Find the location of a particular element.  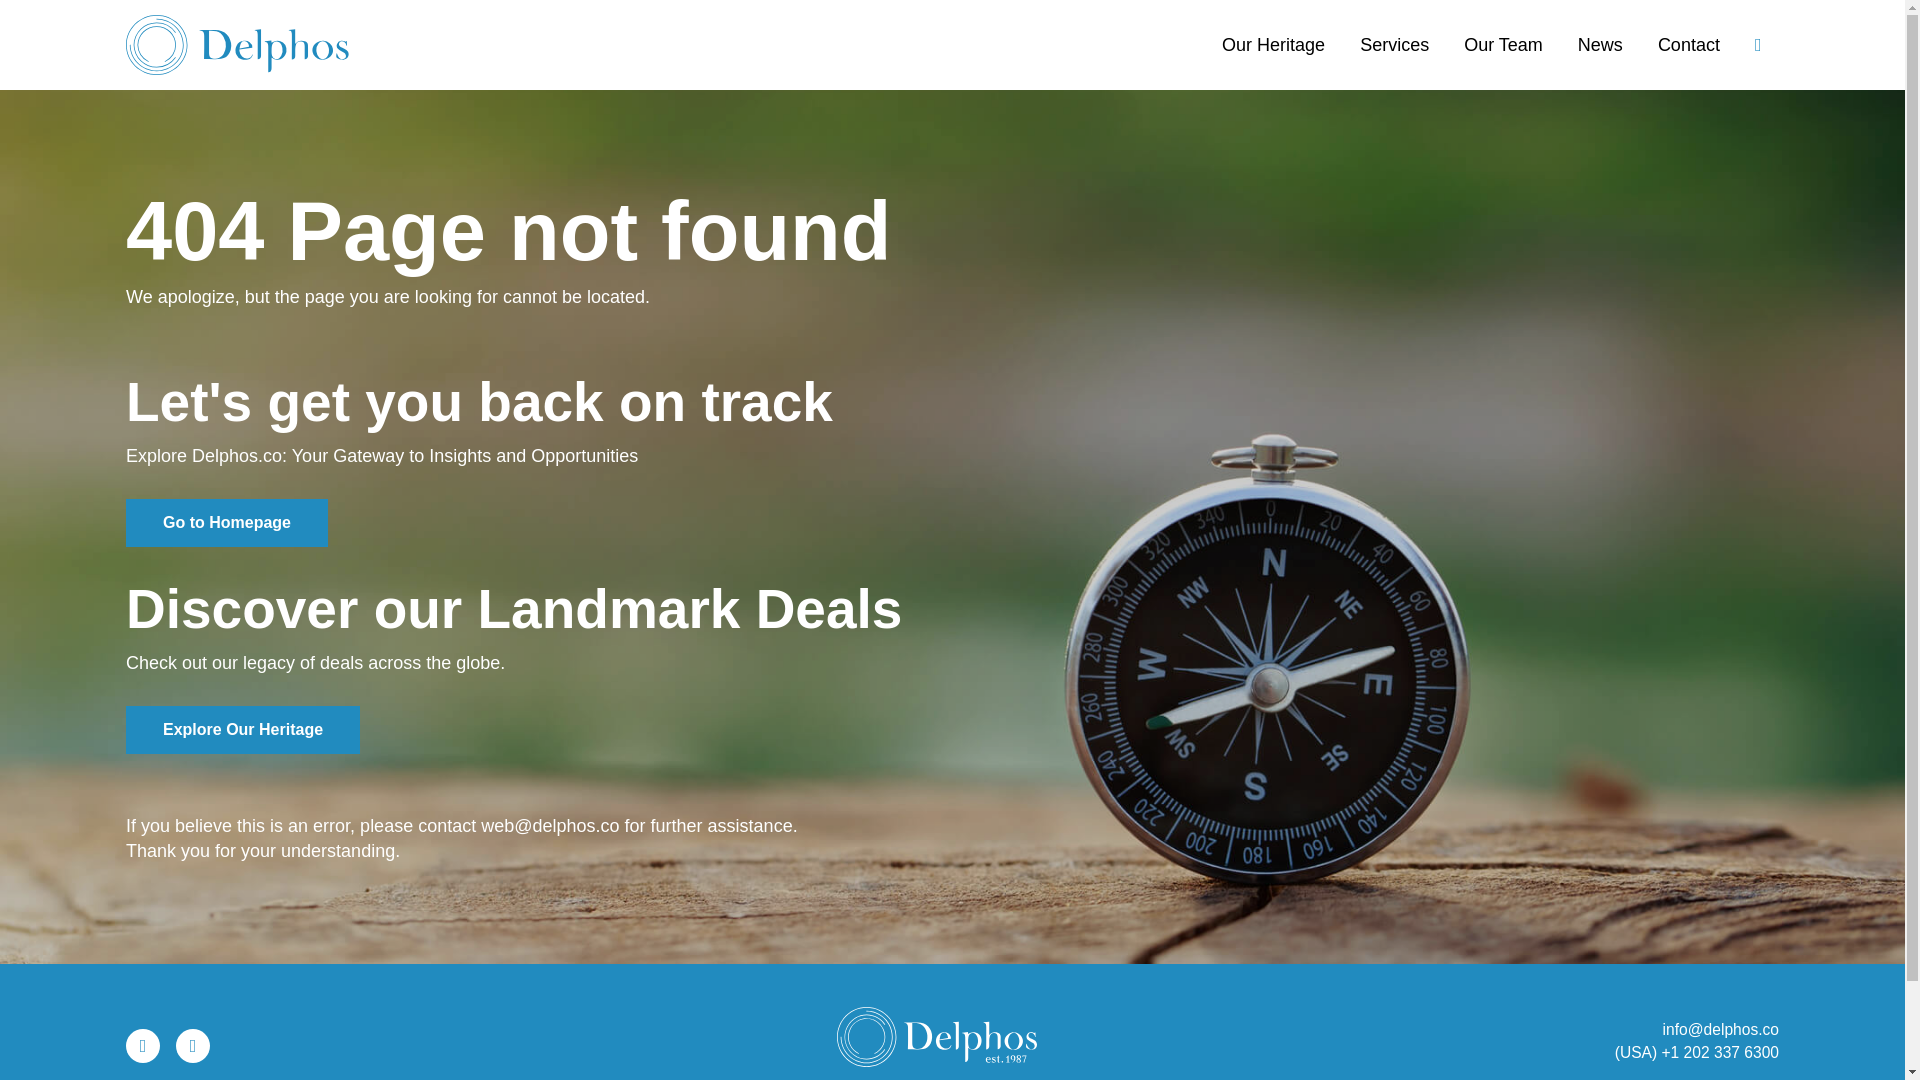

Services is located at coordinates (1394, 37).